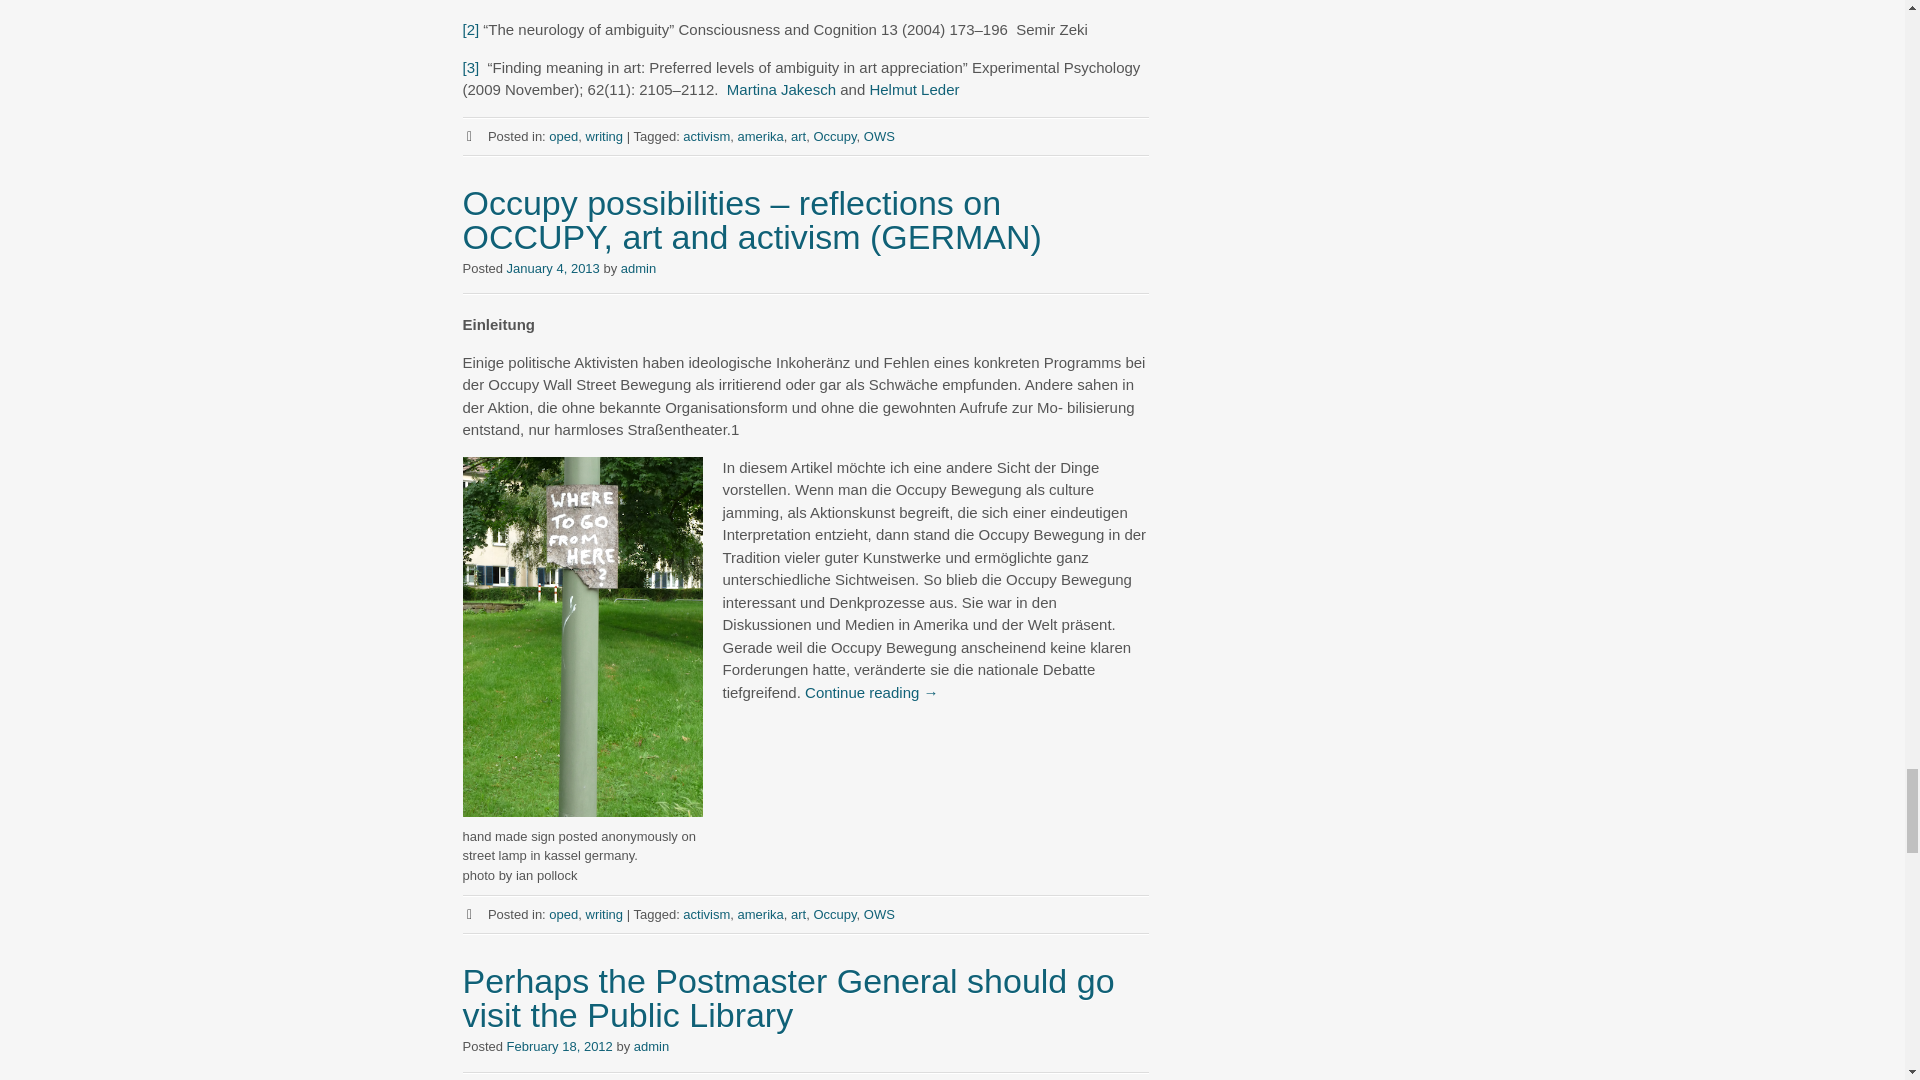 Image resolution: width=1920 pixels, height=1080 pixels. What do you see at coordinates (638, 268) in the screenshot?
I see `View all posts by admin` at bounding box center [638, 268].